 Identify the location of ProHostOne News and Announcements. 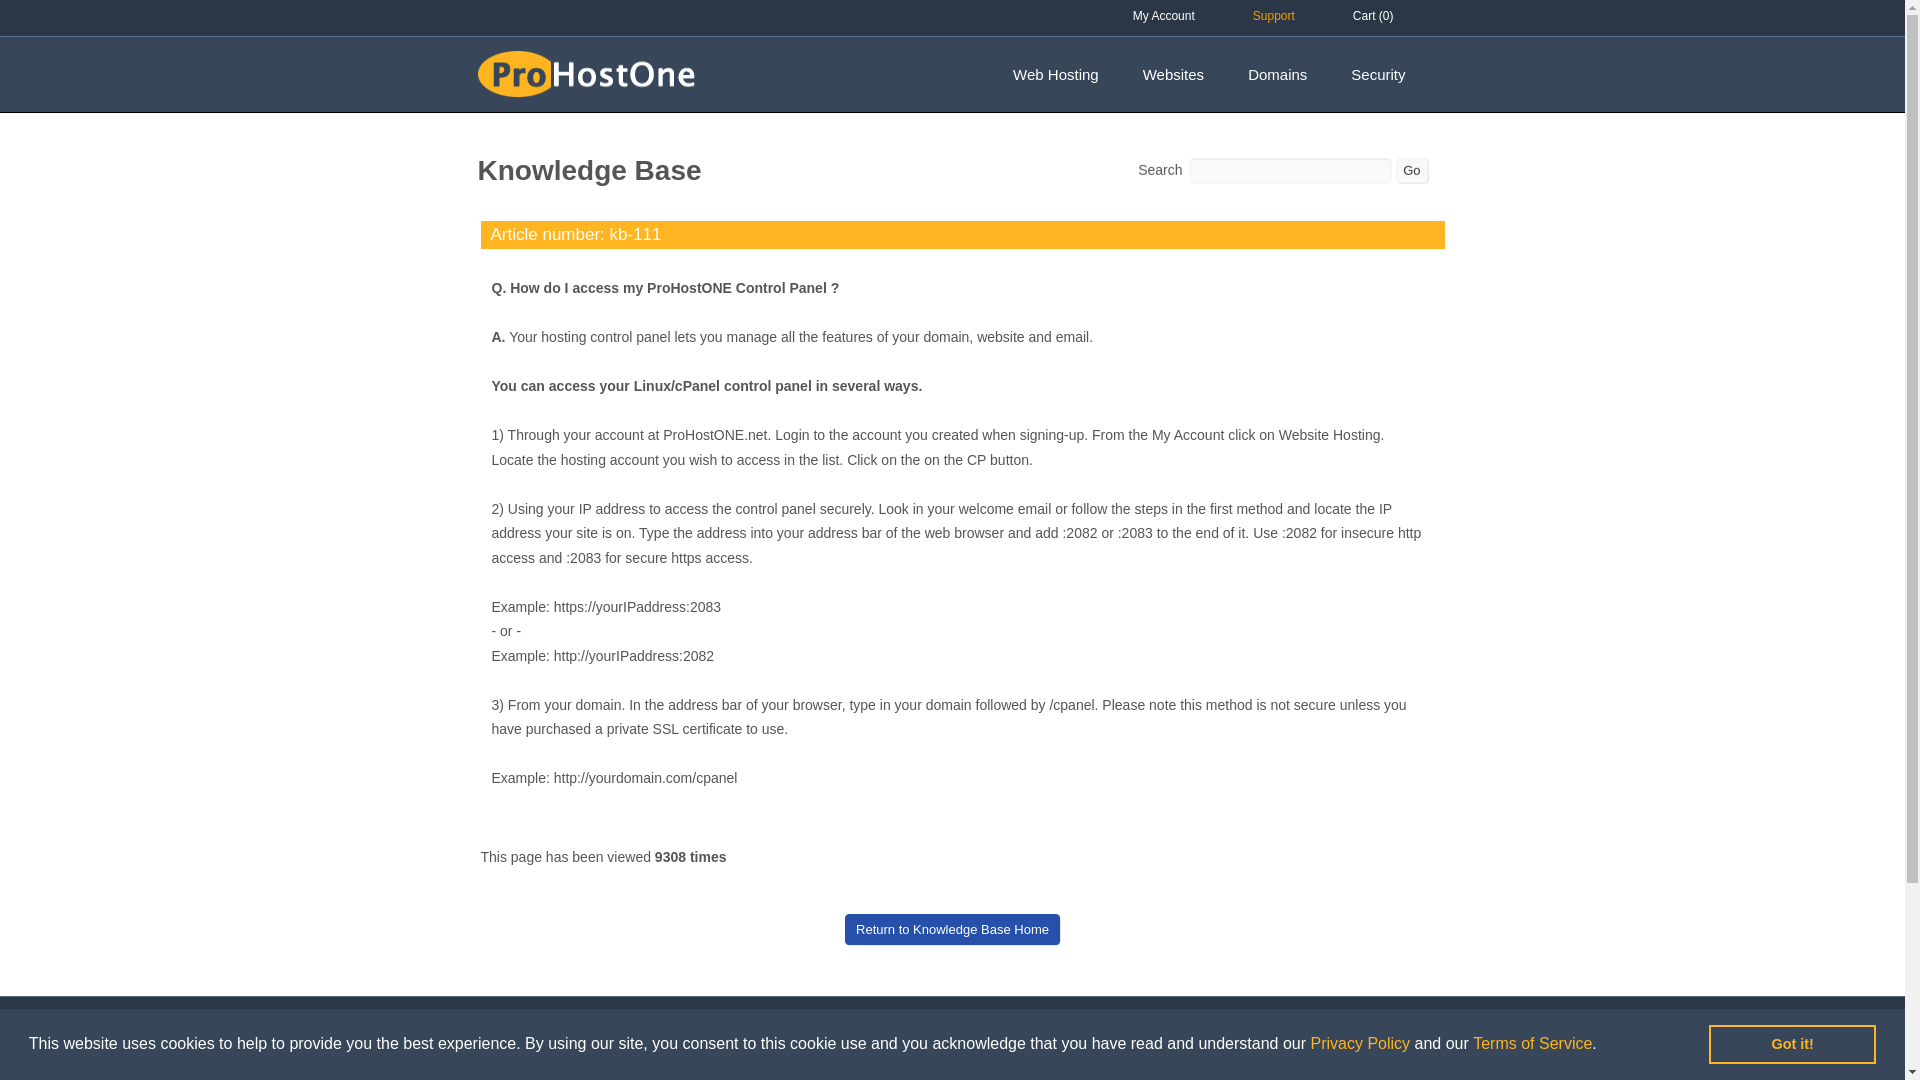
(755, 1074).